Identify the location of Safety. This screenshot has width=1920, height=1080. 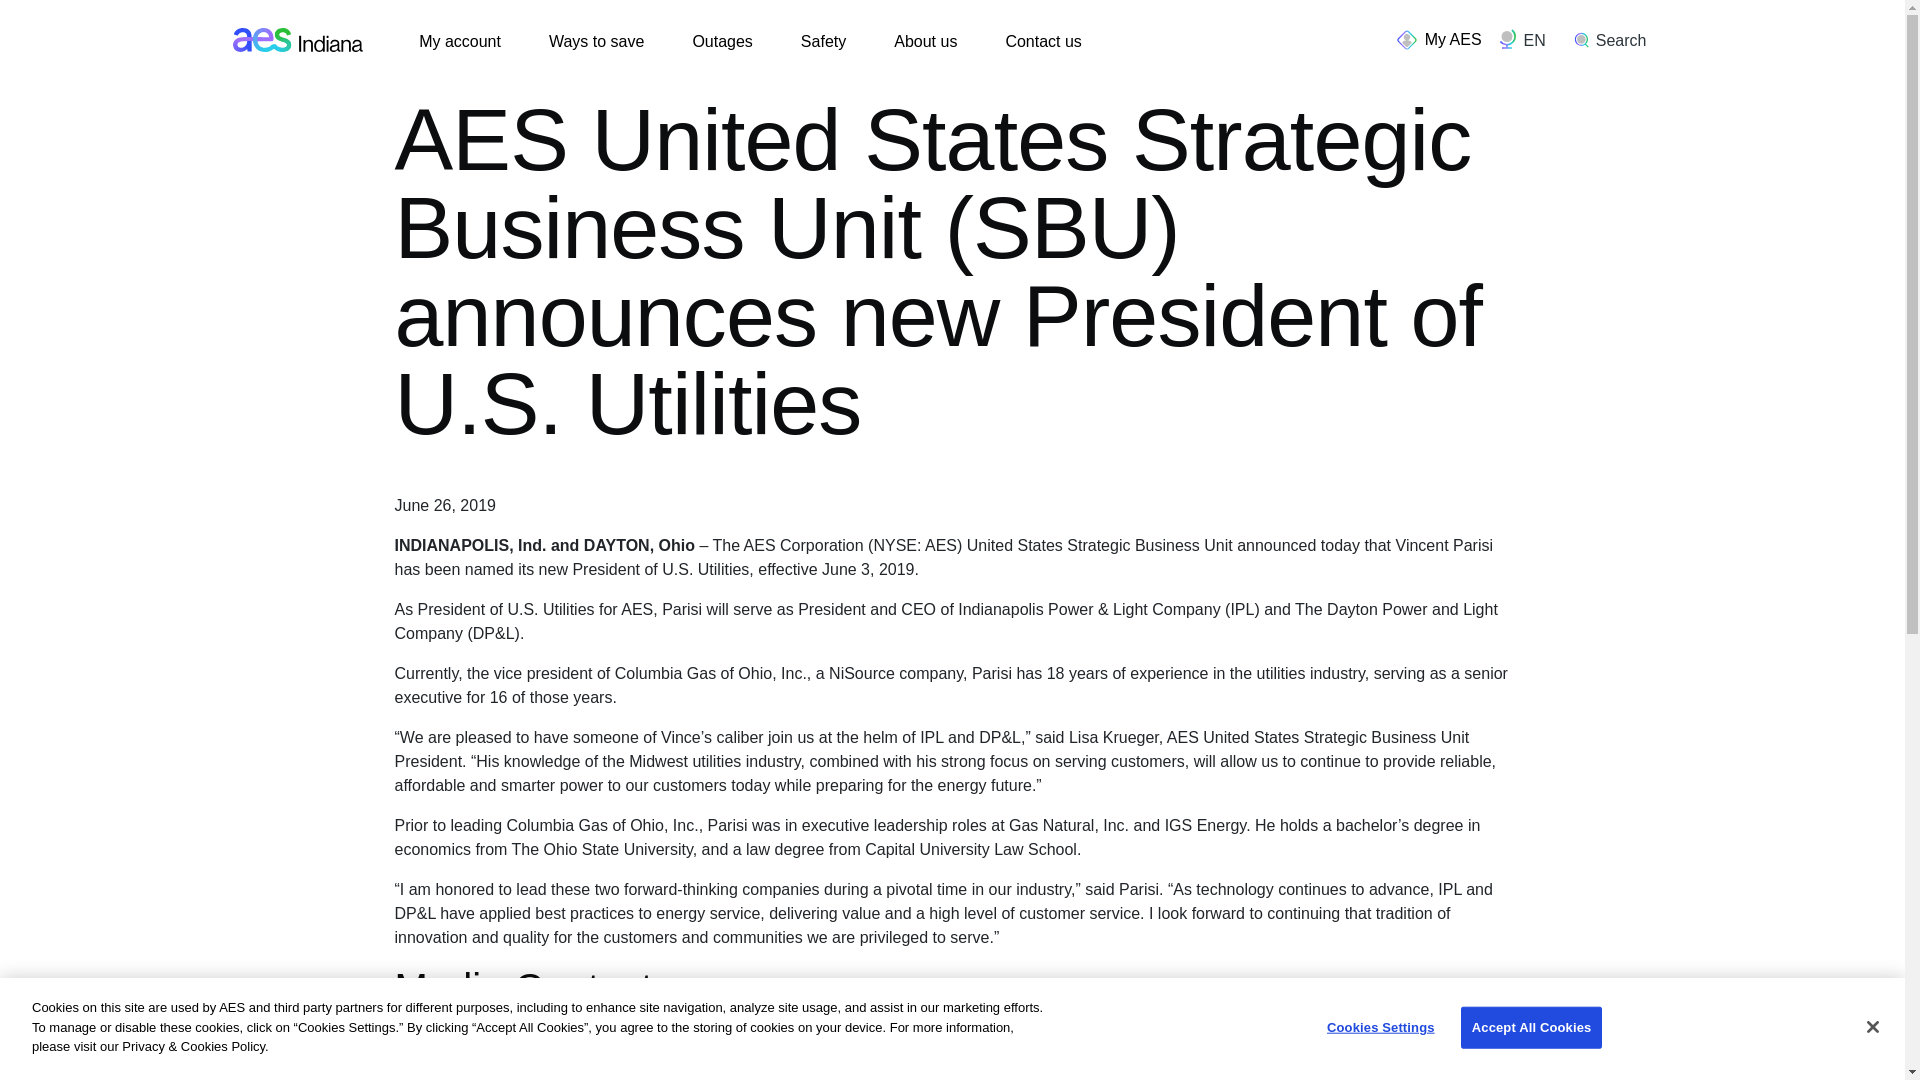
(823, 42).